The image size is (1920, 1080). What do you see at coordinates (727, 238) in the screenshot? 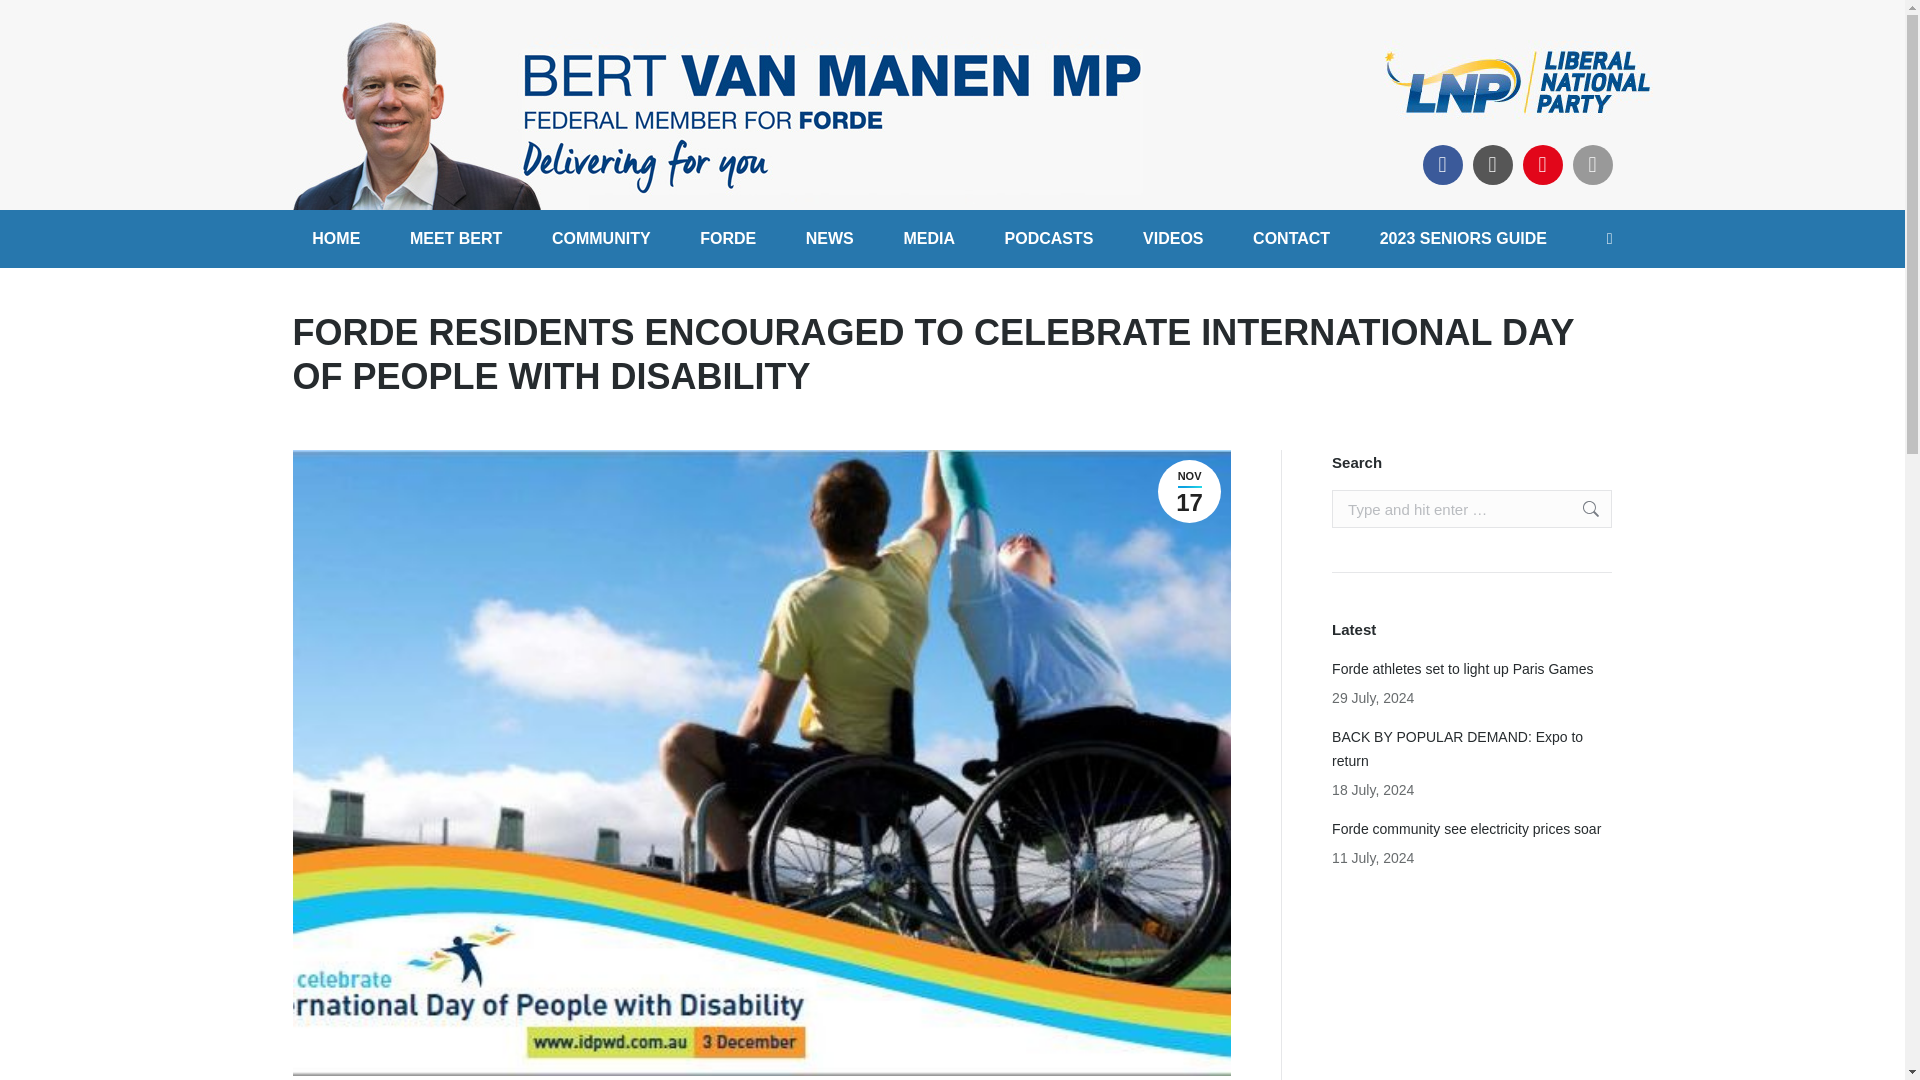
I see `FORDE` at bounding box center [727, 238].